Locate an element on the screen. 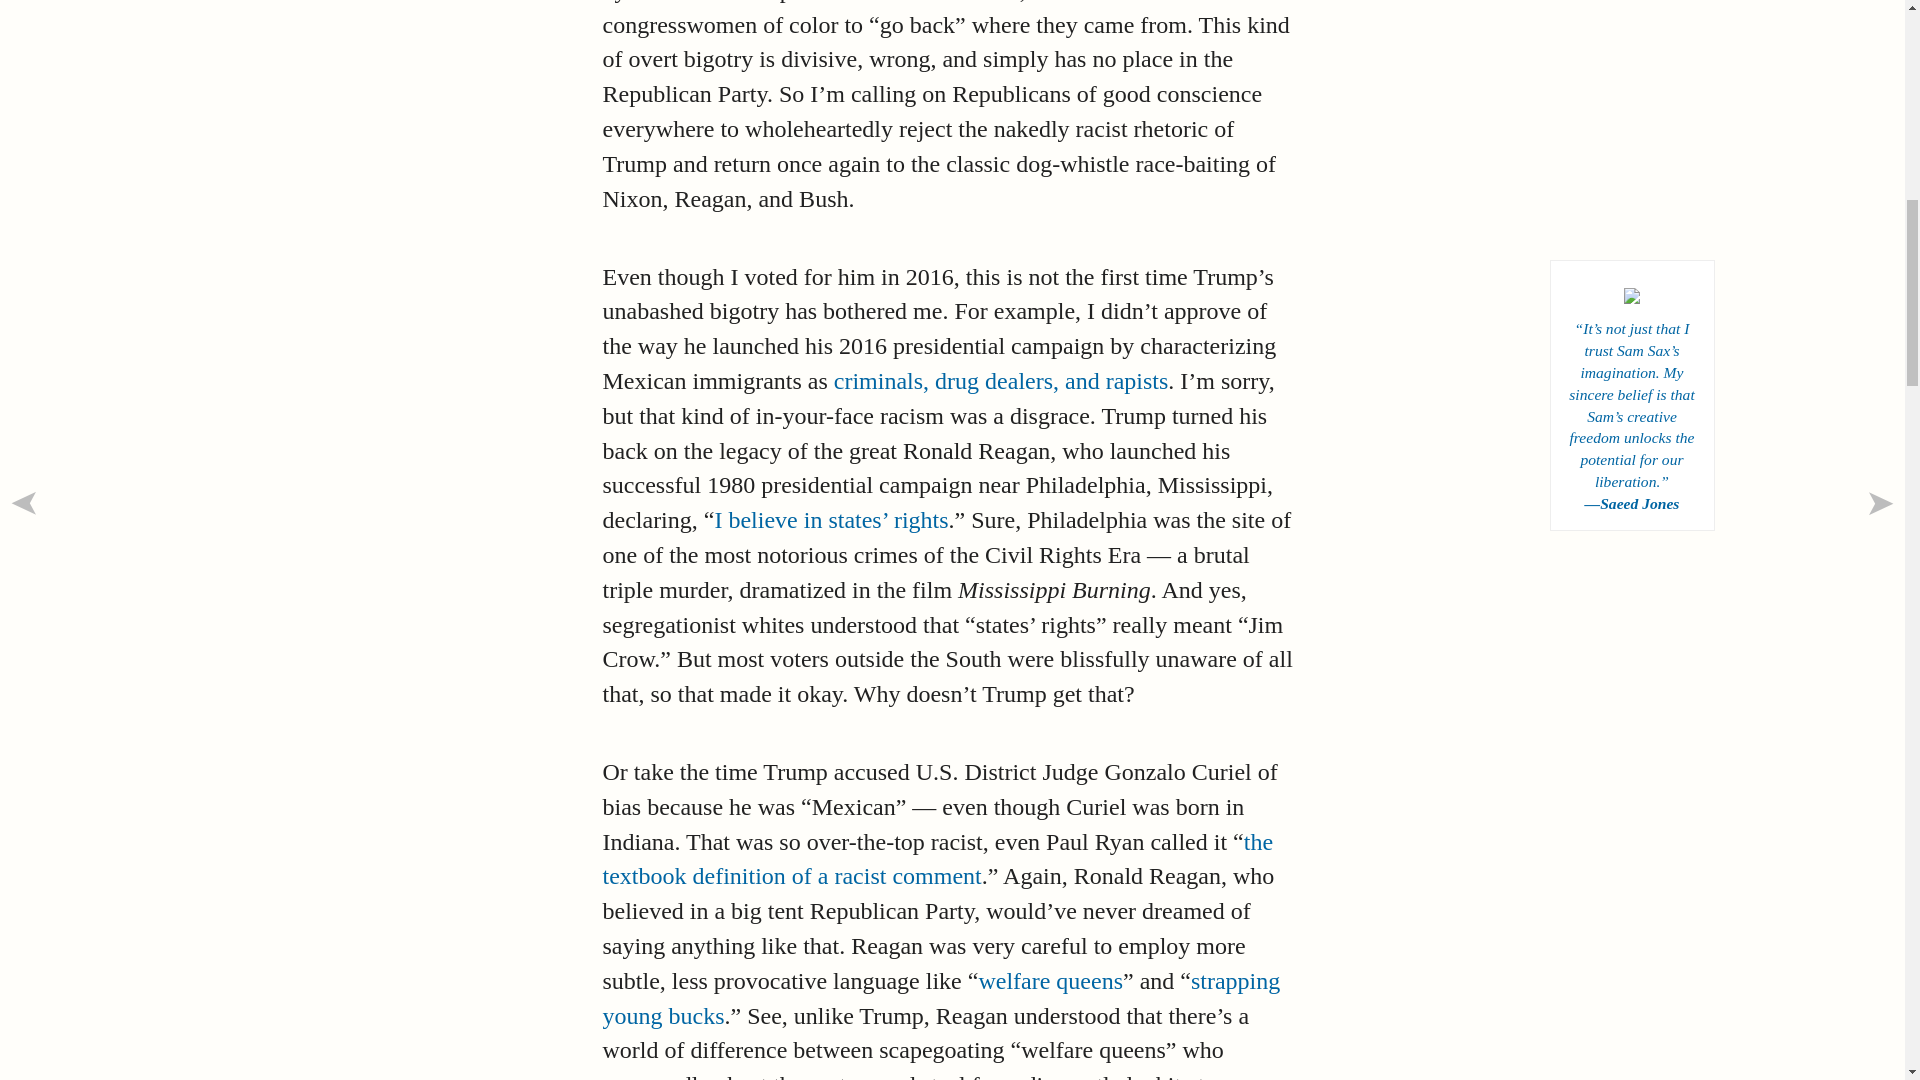 The height and width of the screenshot is (1080, 1920). welfare queens is located at coordinates (1050, 980).